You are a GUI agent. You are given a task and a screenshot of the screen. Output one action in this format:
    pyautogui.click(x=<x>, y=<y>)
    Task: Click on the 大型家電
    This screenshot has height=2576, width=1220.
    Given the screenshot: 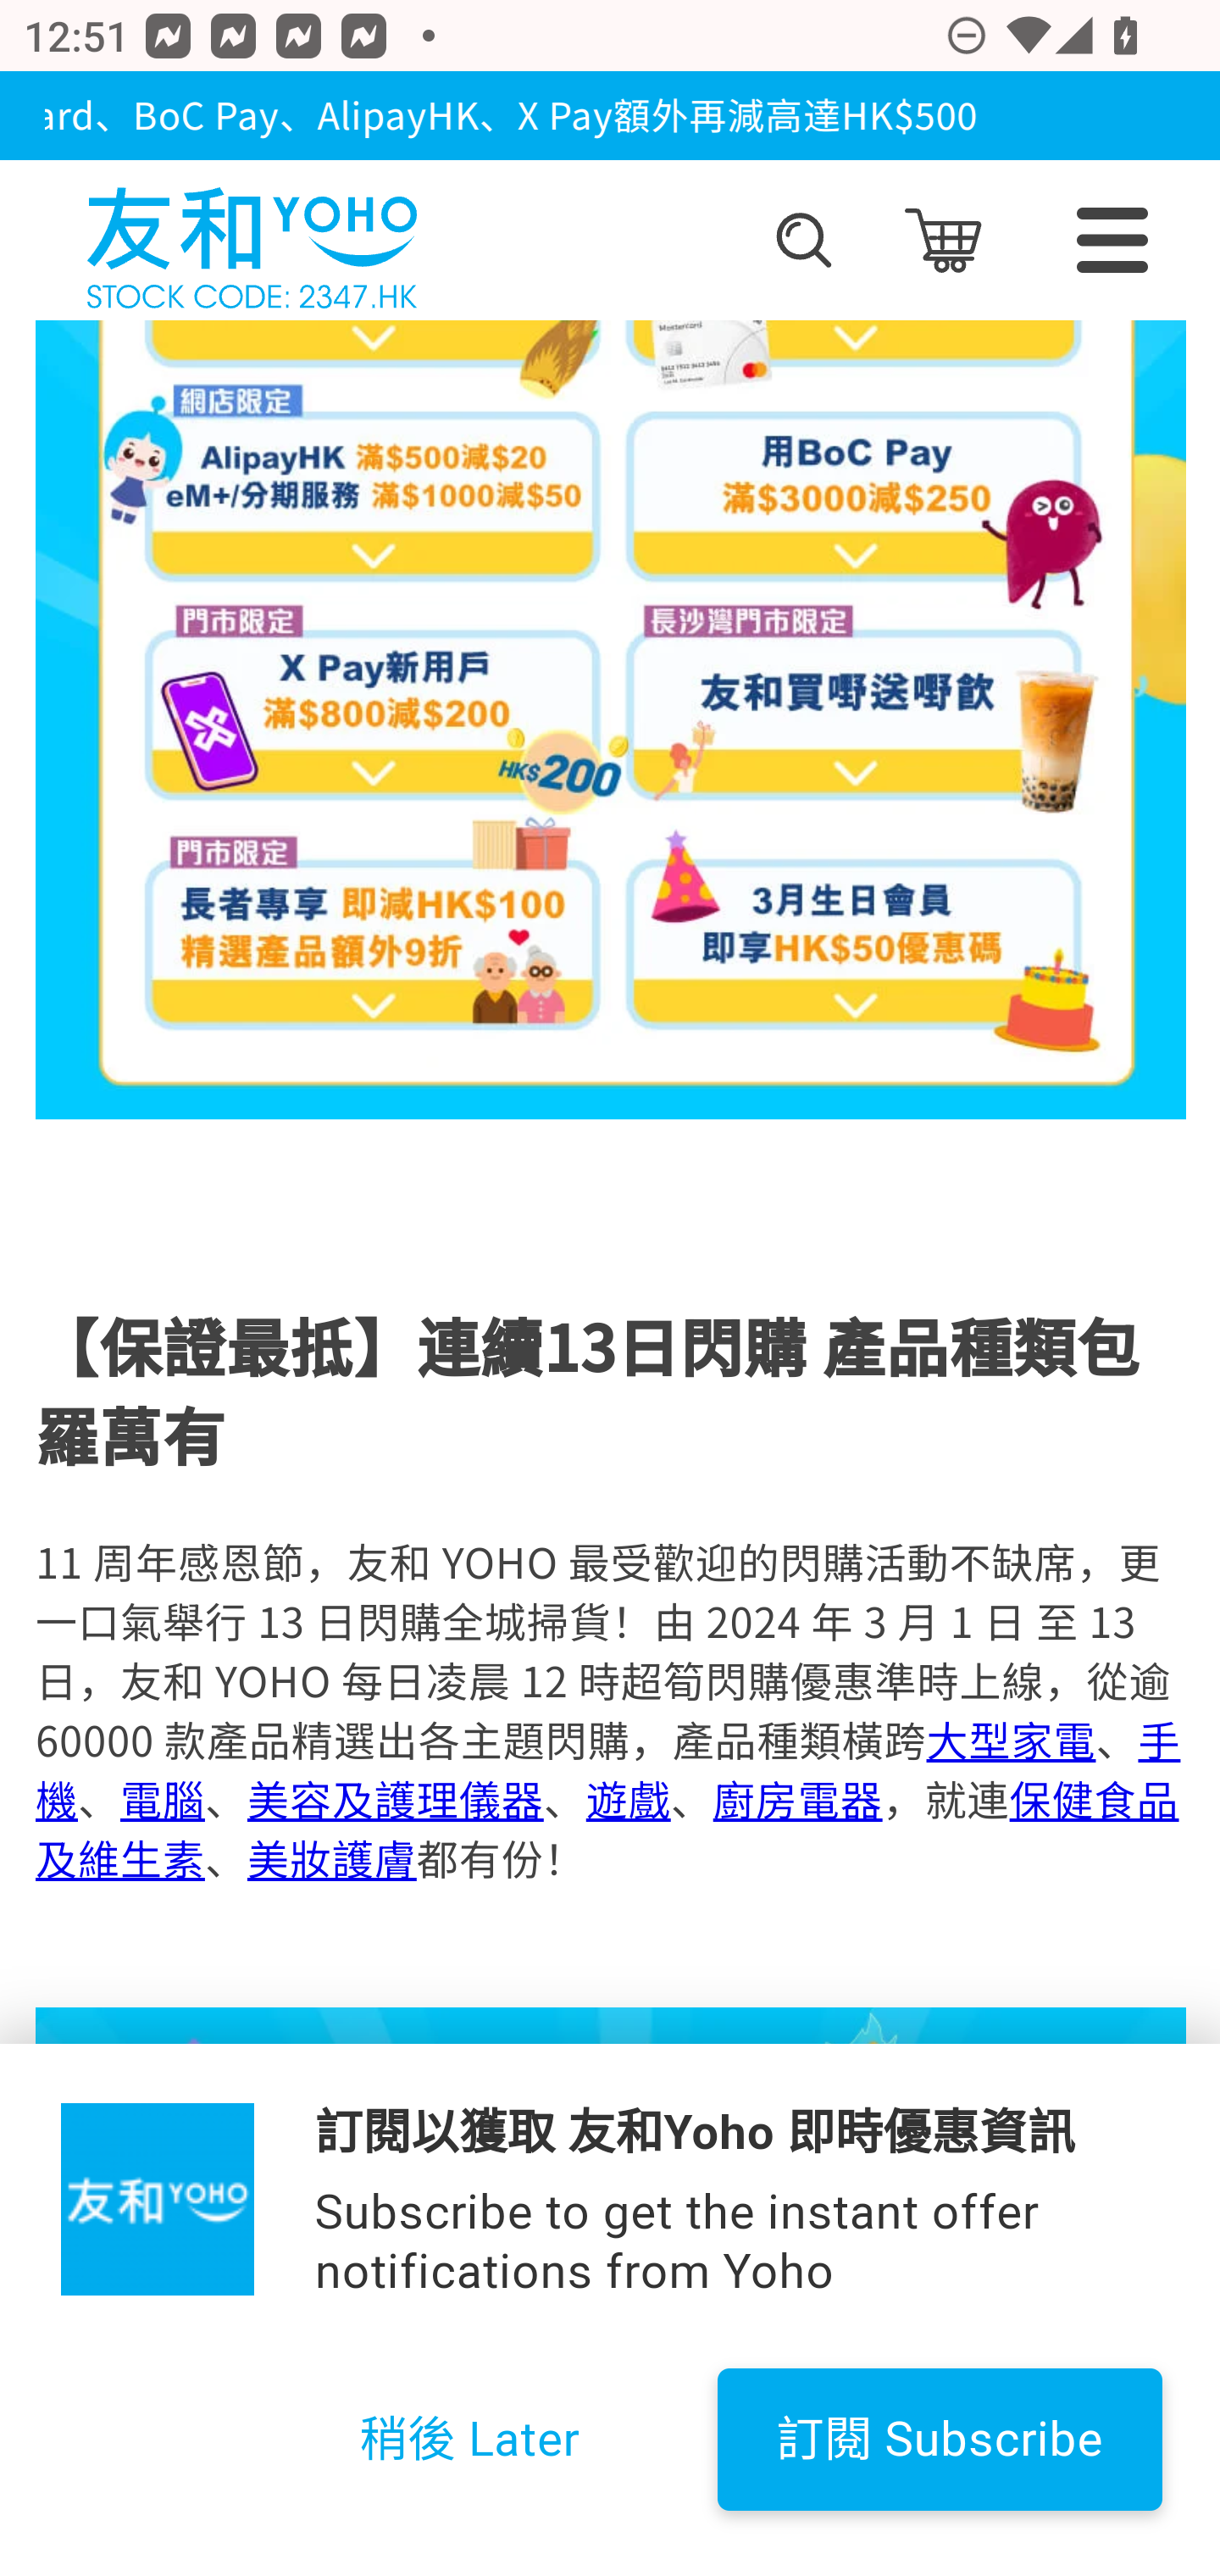 What is the action you would take?
    pyautogui.click(x=1010, y=1740)
    